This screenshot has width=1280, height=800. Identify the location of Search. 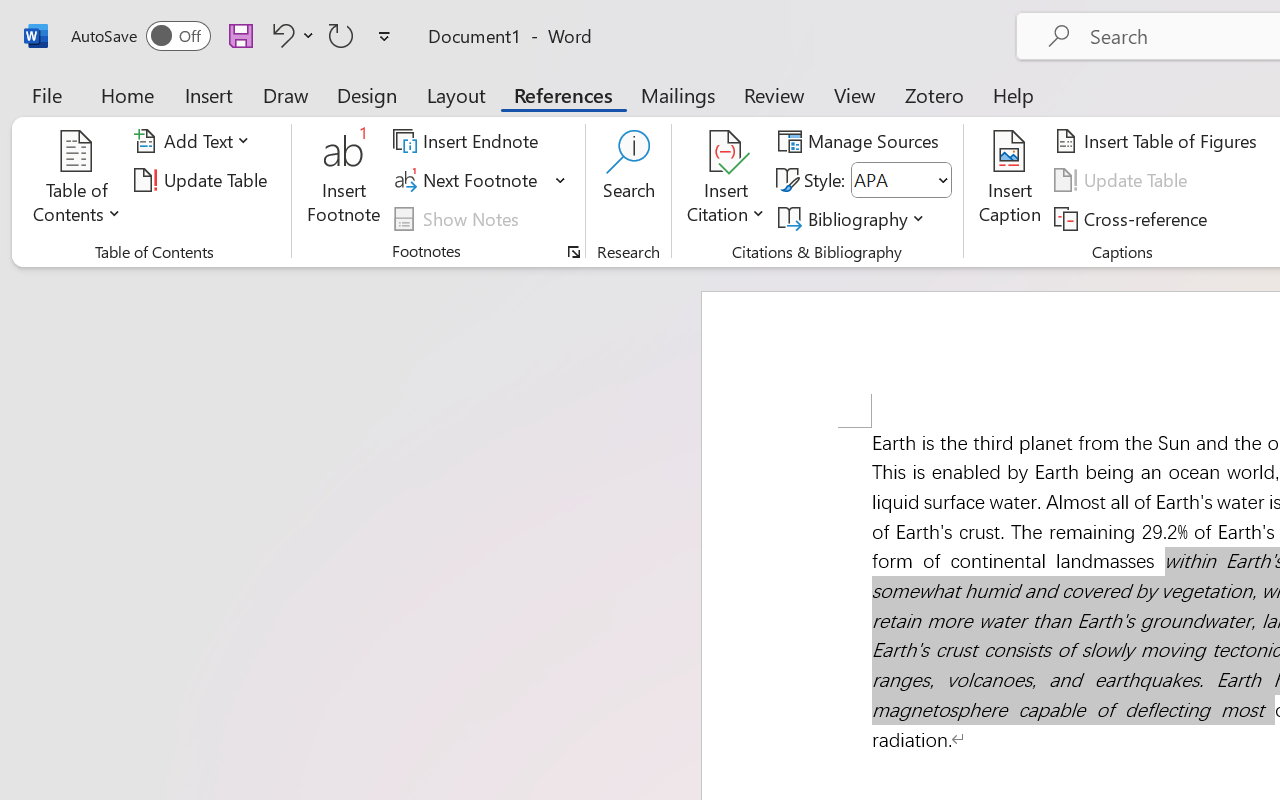
(628, 180).